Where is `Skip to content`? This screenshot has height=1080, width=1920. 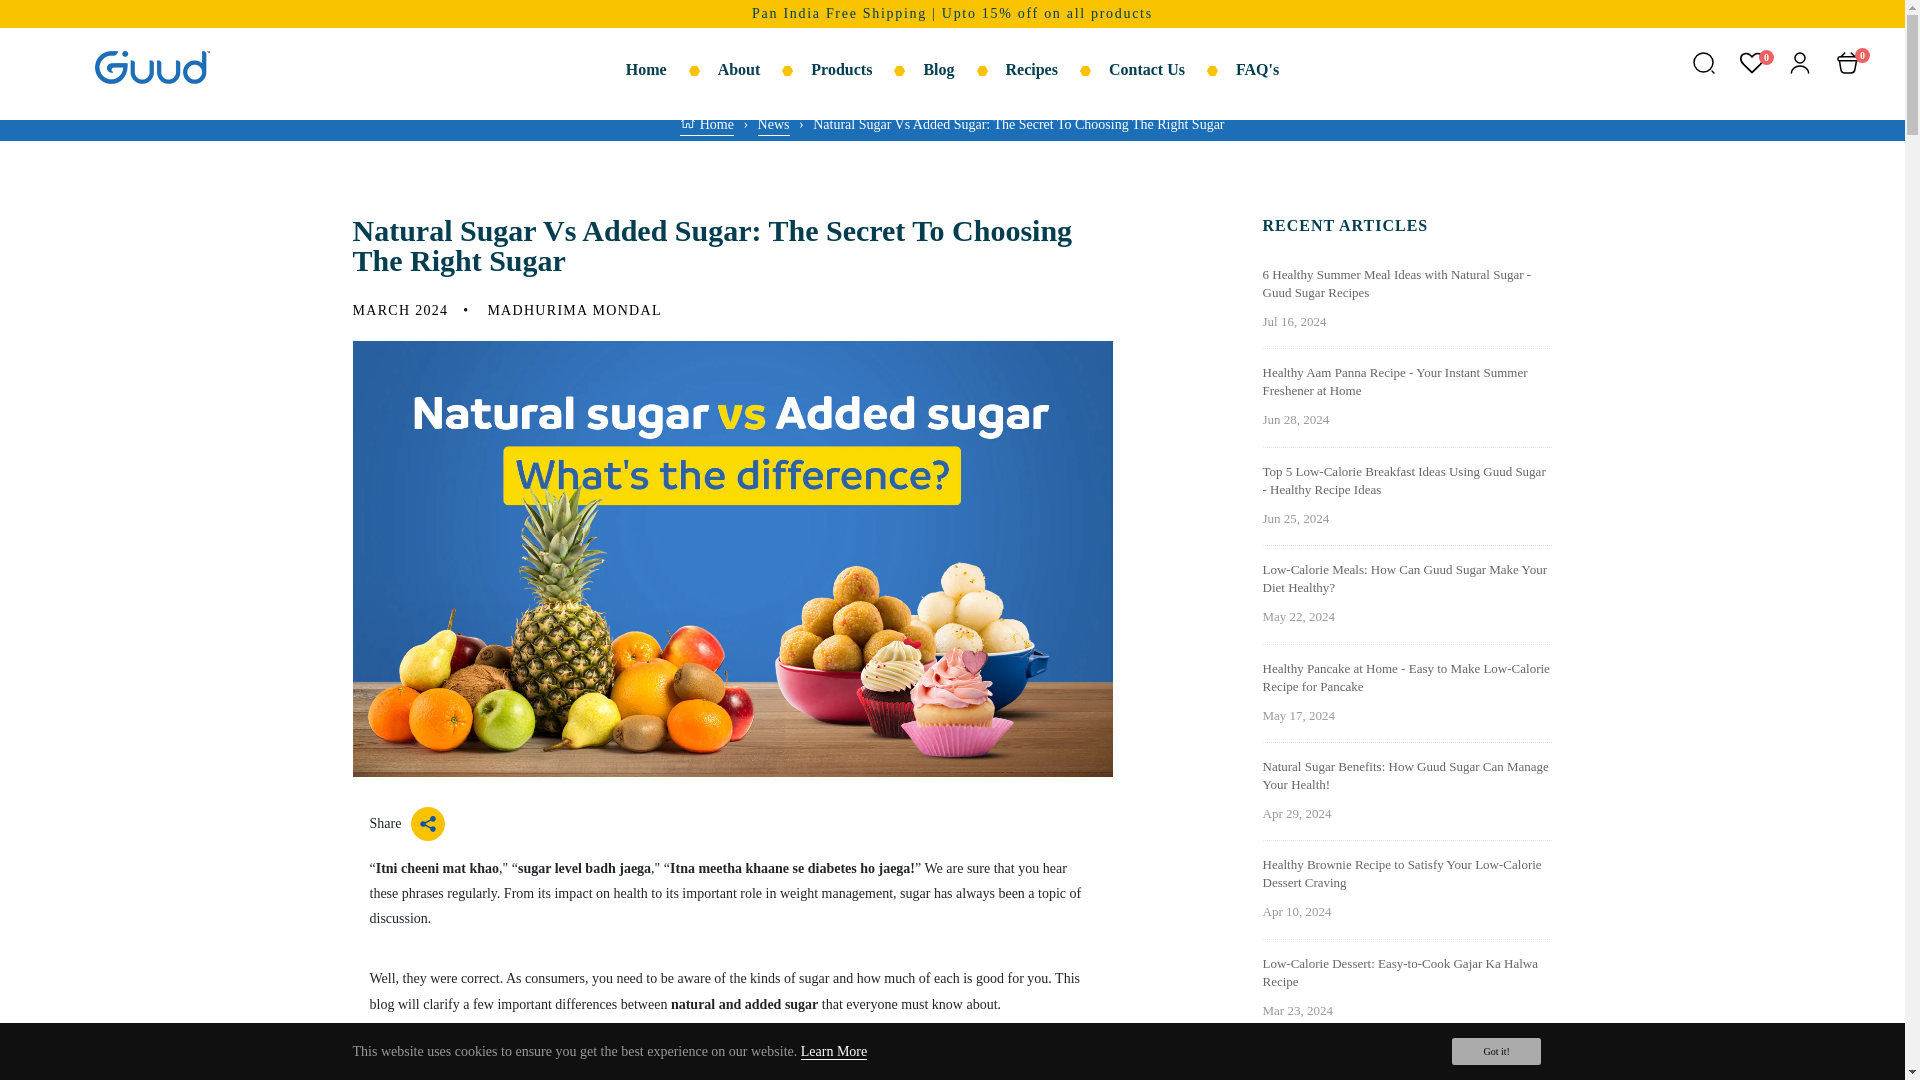
Skip to content is located at coordinates (60, 22).